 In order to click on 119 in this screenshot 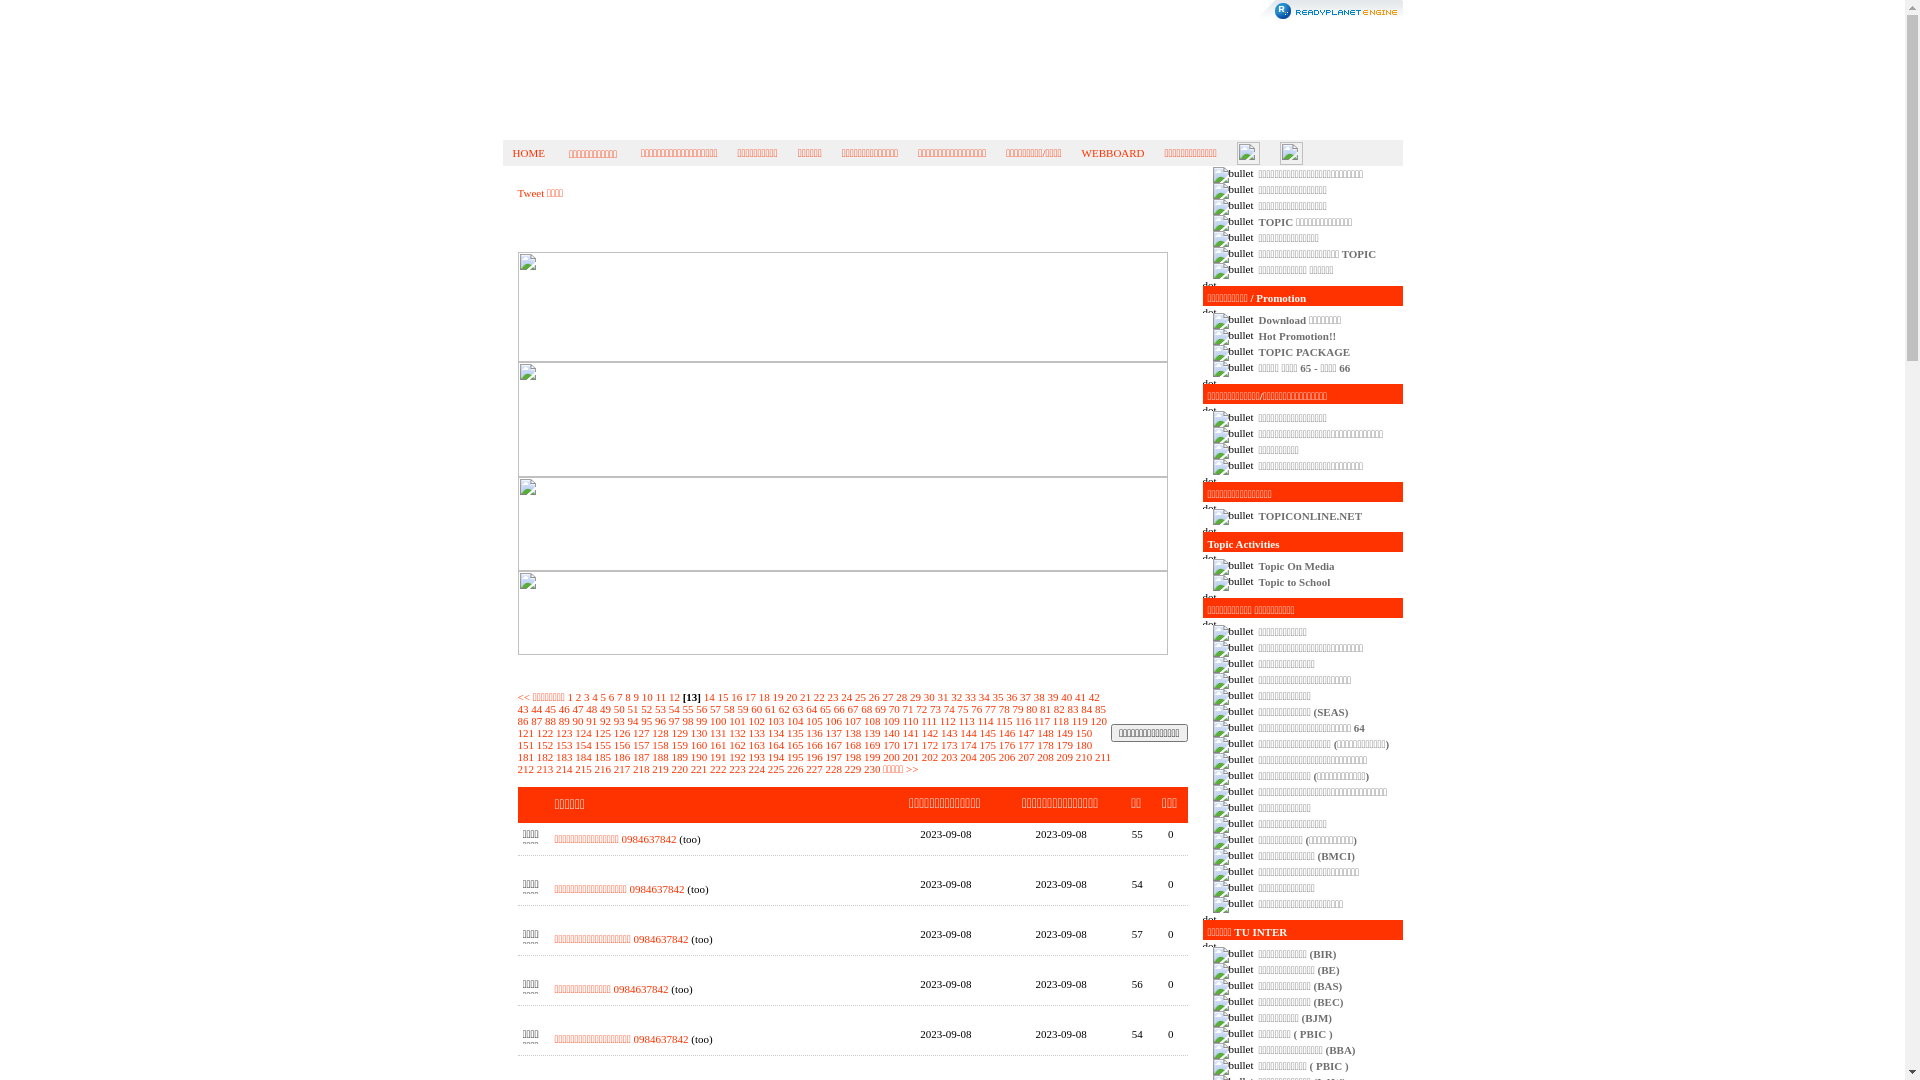, I will do `click(1080, 721)`.